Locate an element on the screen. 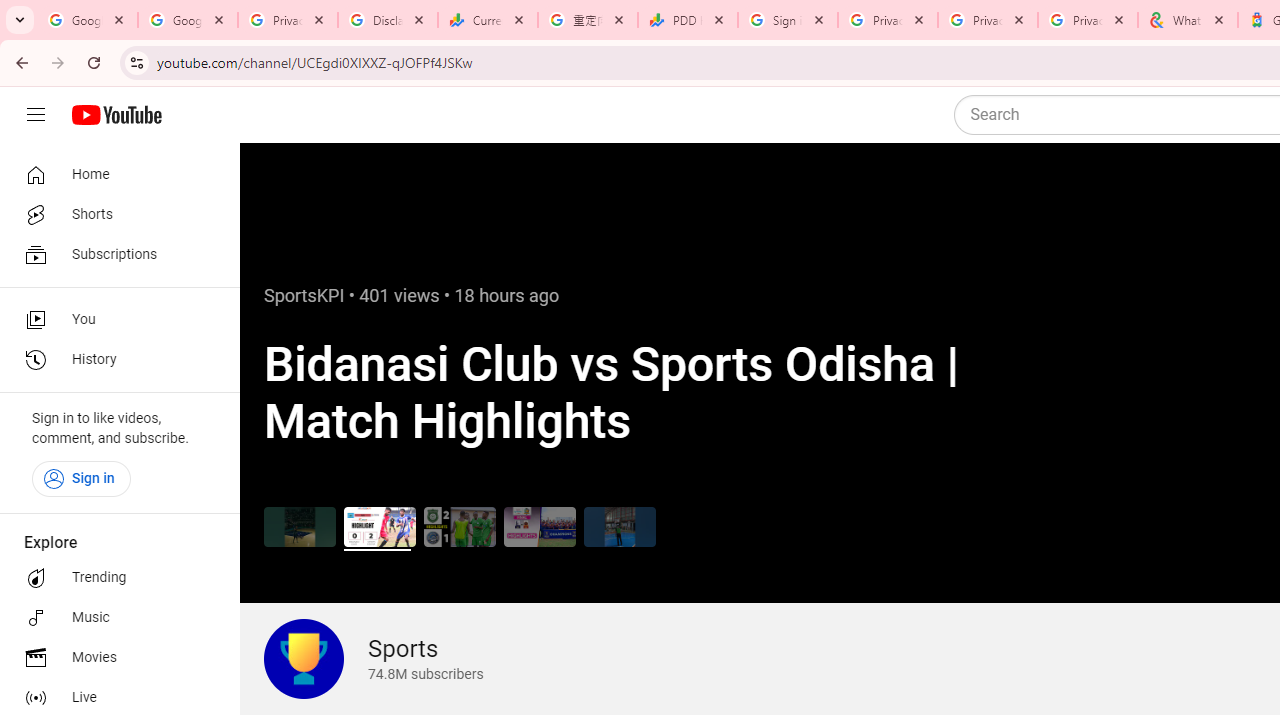  Movies is located at coordinates (114, 658).